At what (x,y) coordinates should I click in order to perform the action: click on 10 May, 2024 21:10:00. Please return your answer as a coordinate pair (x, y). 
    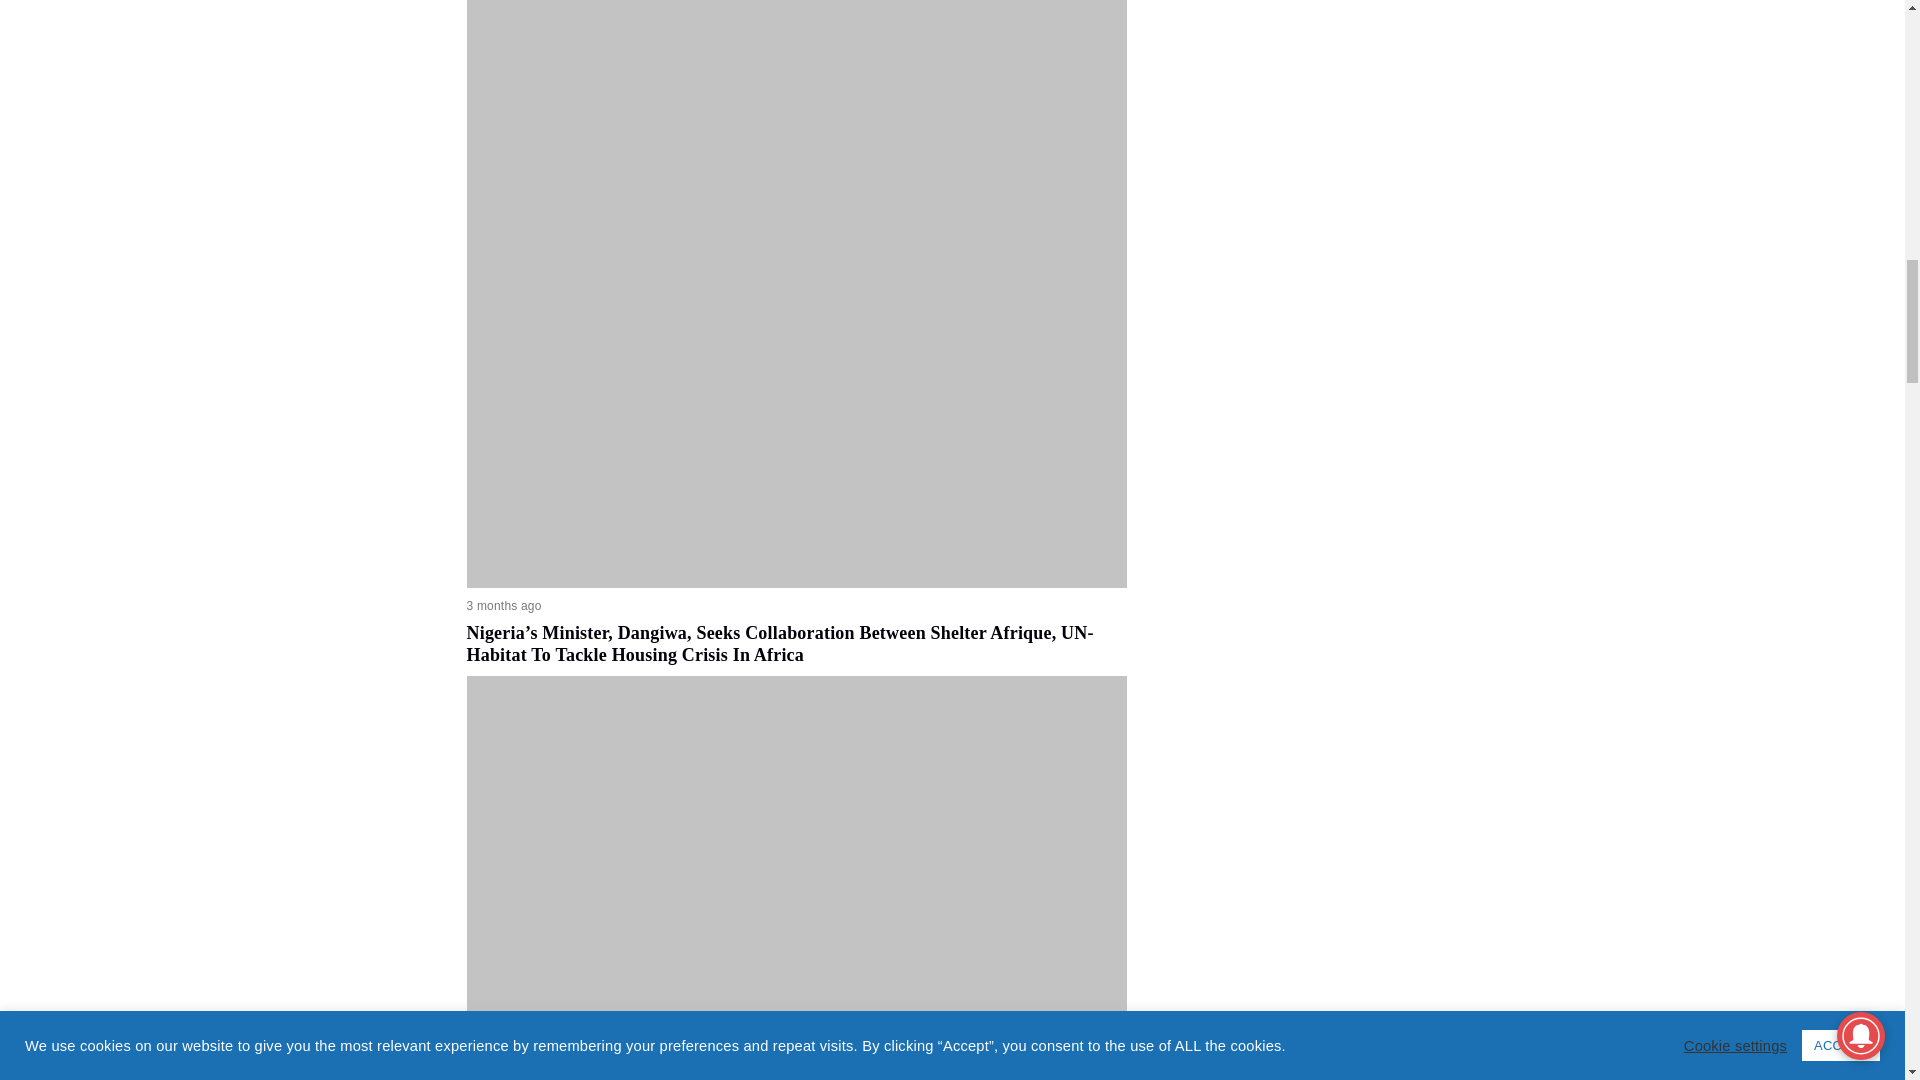
    Looking at the image, I should click on (504, 606).